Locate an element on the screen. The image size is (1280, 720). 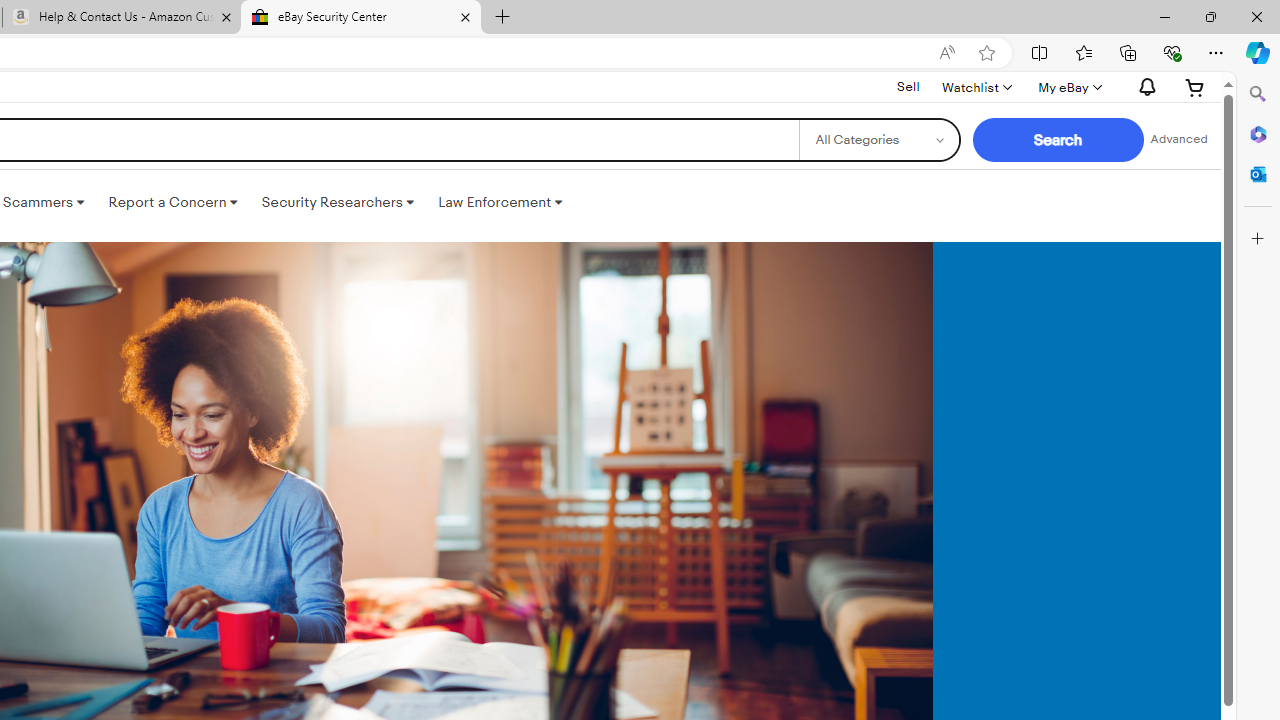
Report a Concern  is located at coordinates (173, 202).